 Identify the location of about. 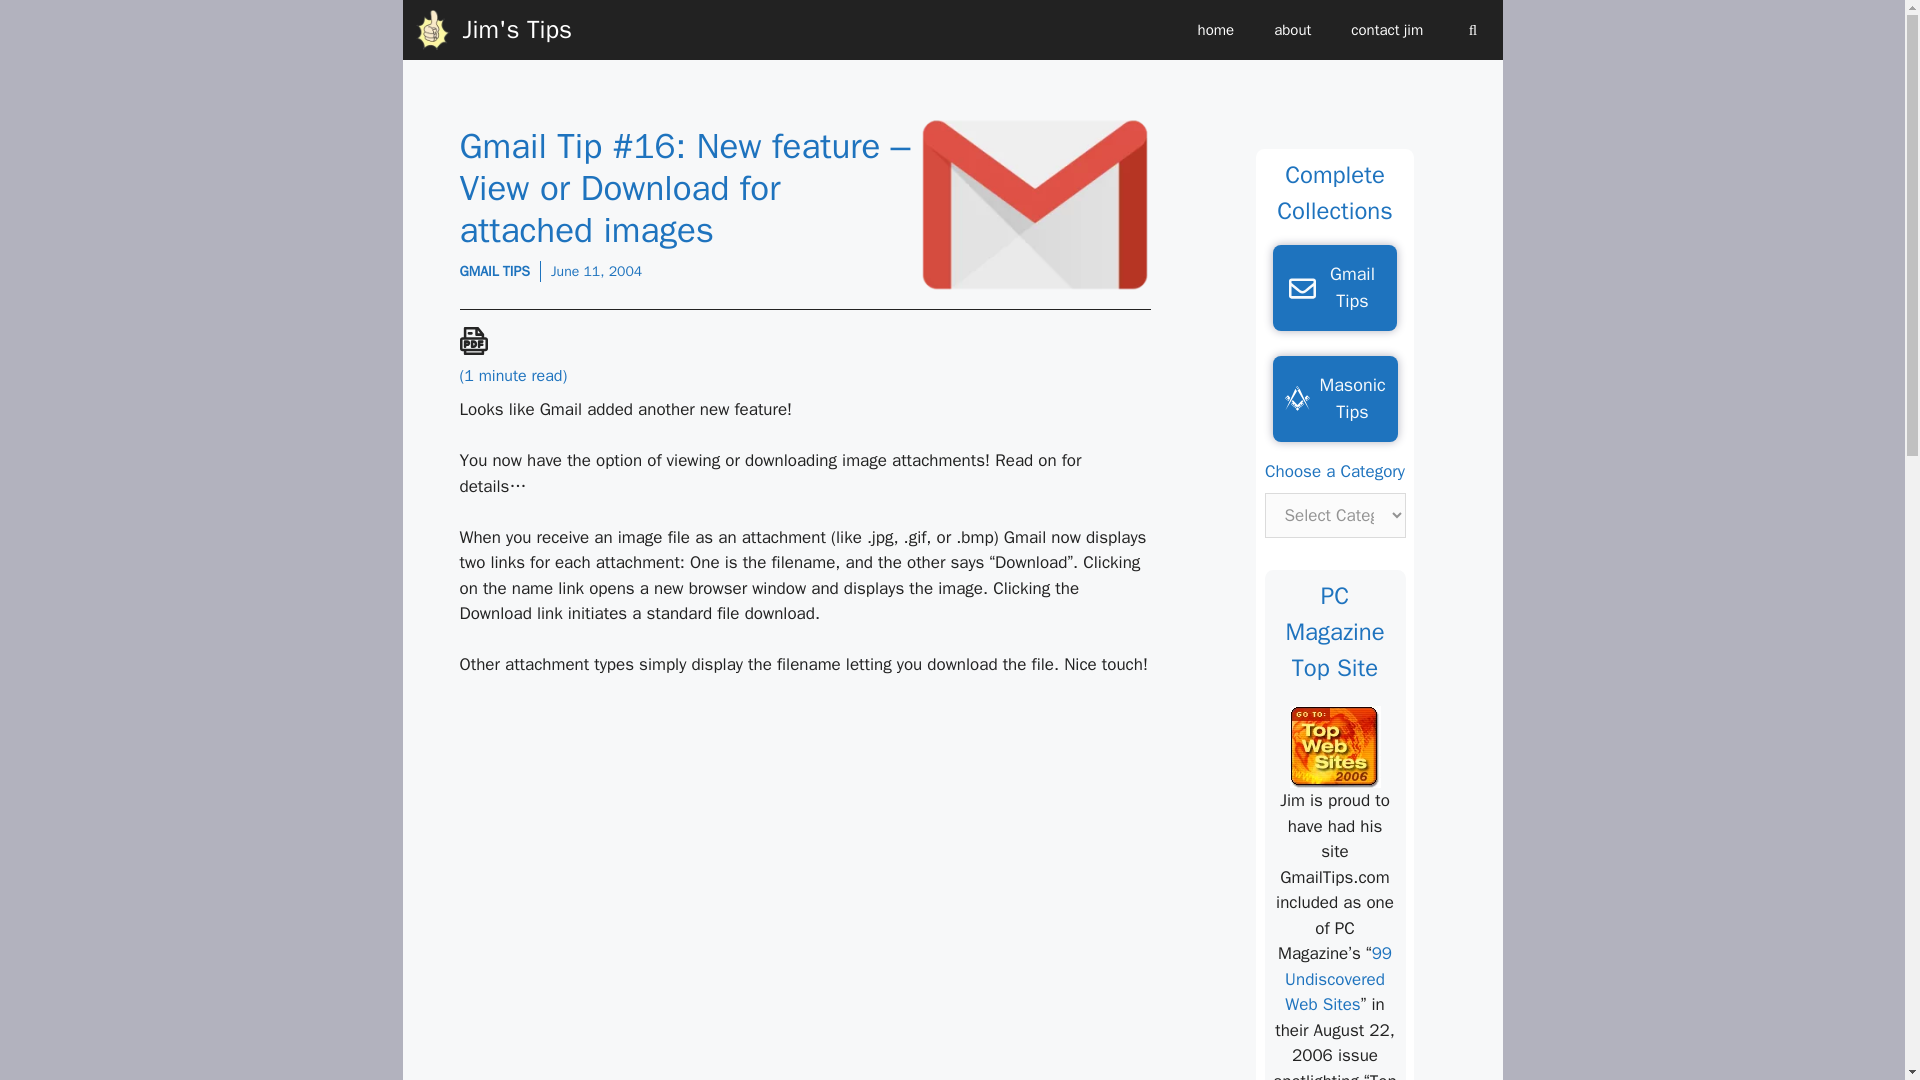
(1292, 30).